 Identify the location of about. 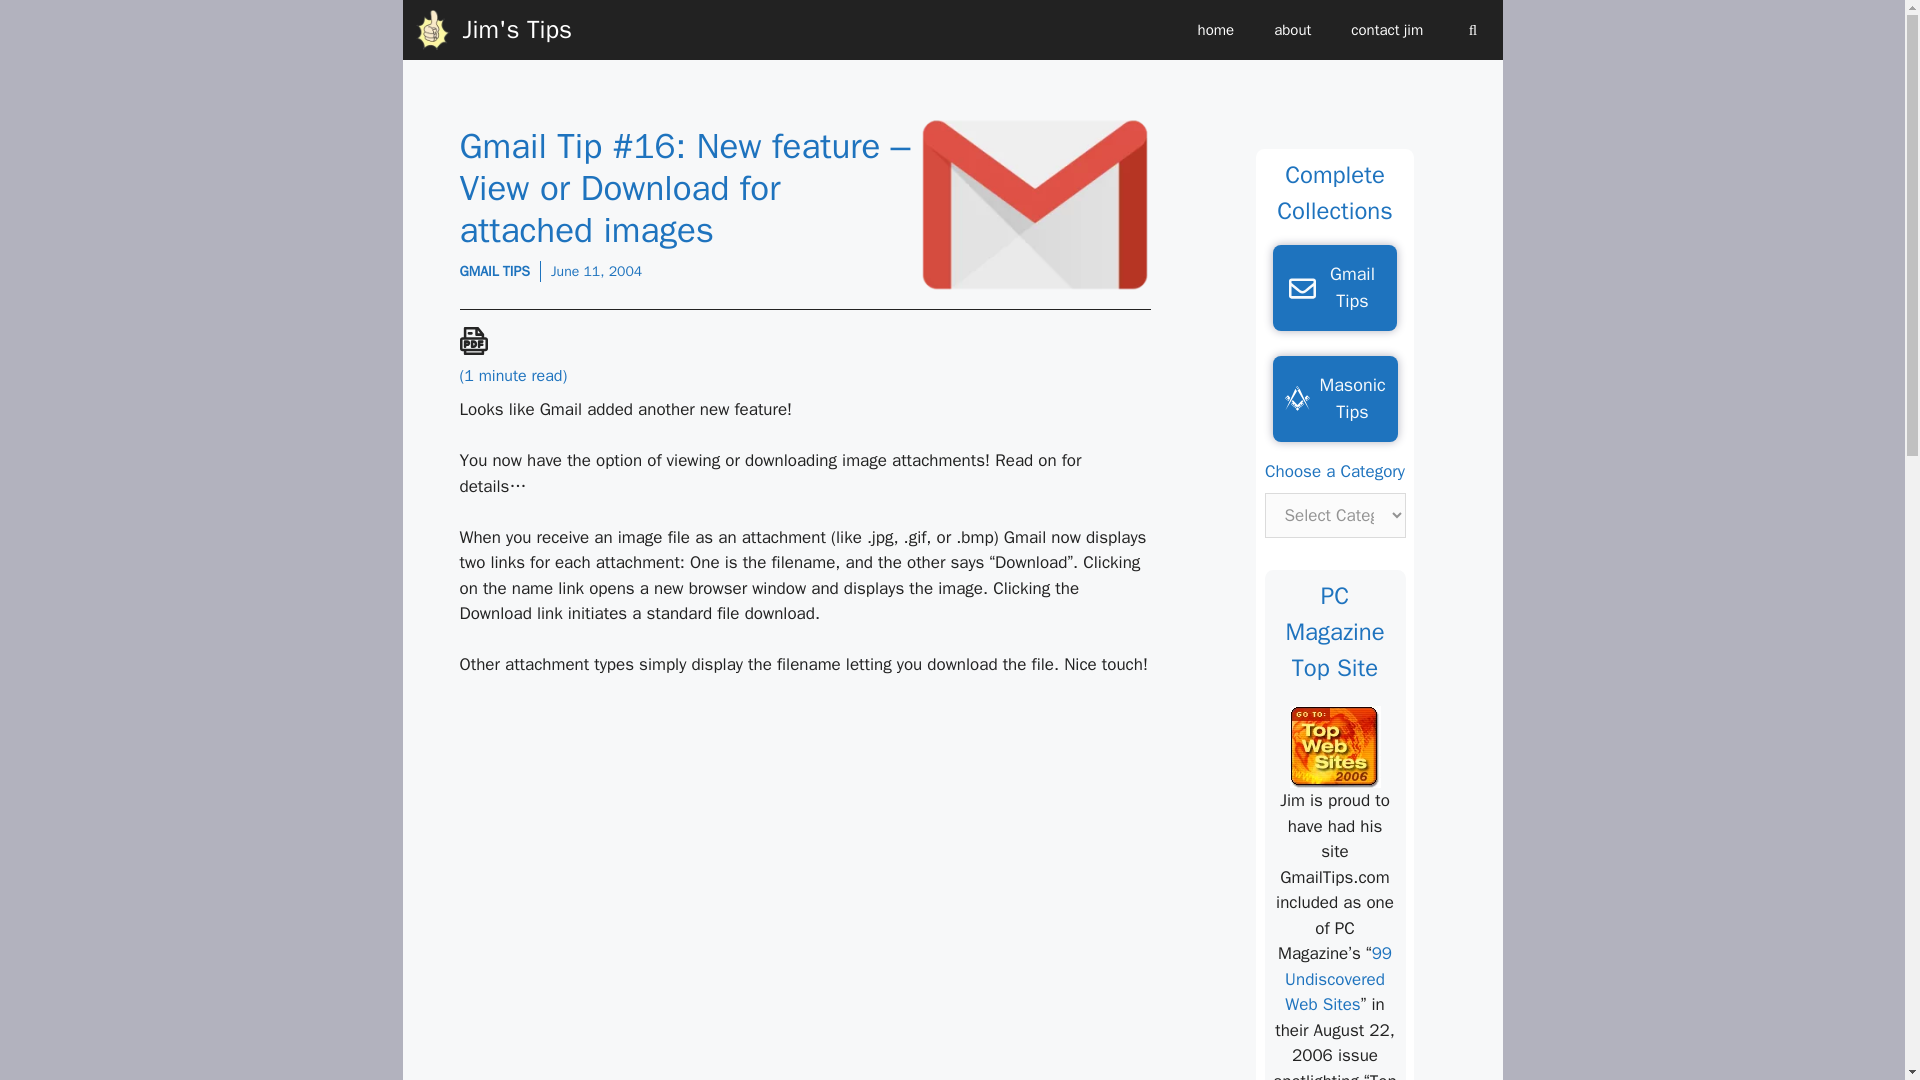
(1292, 30).